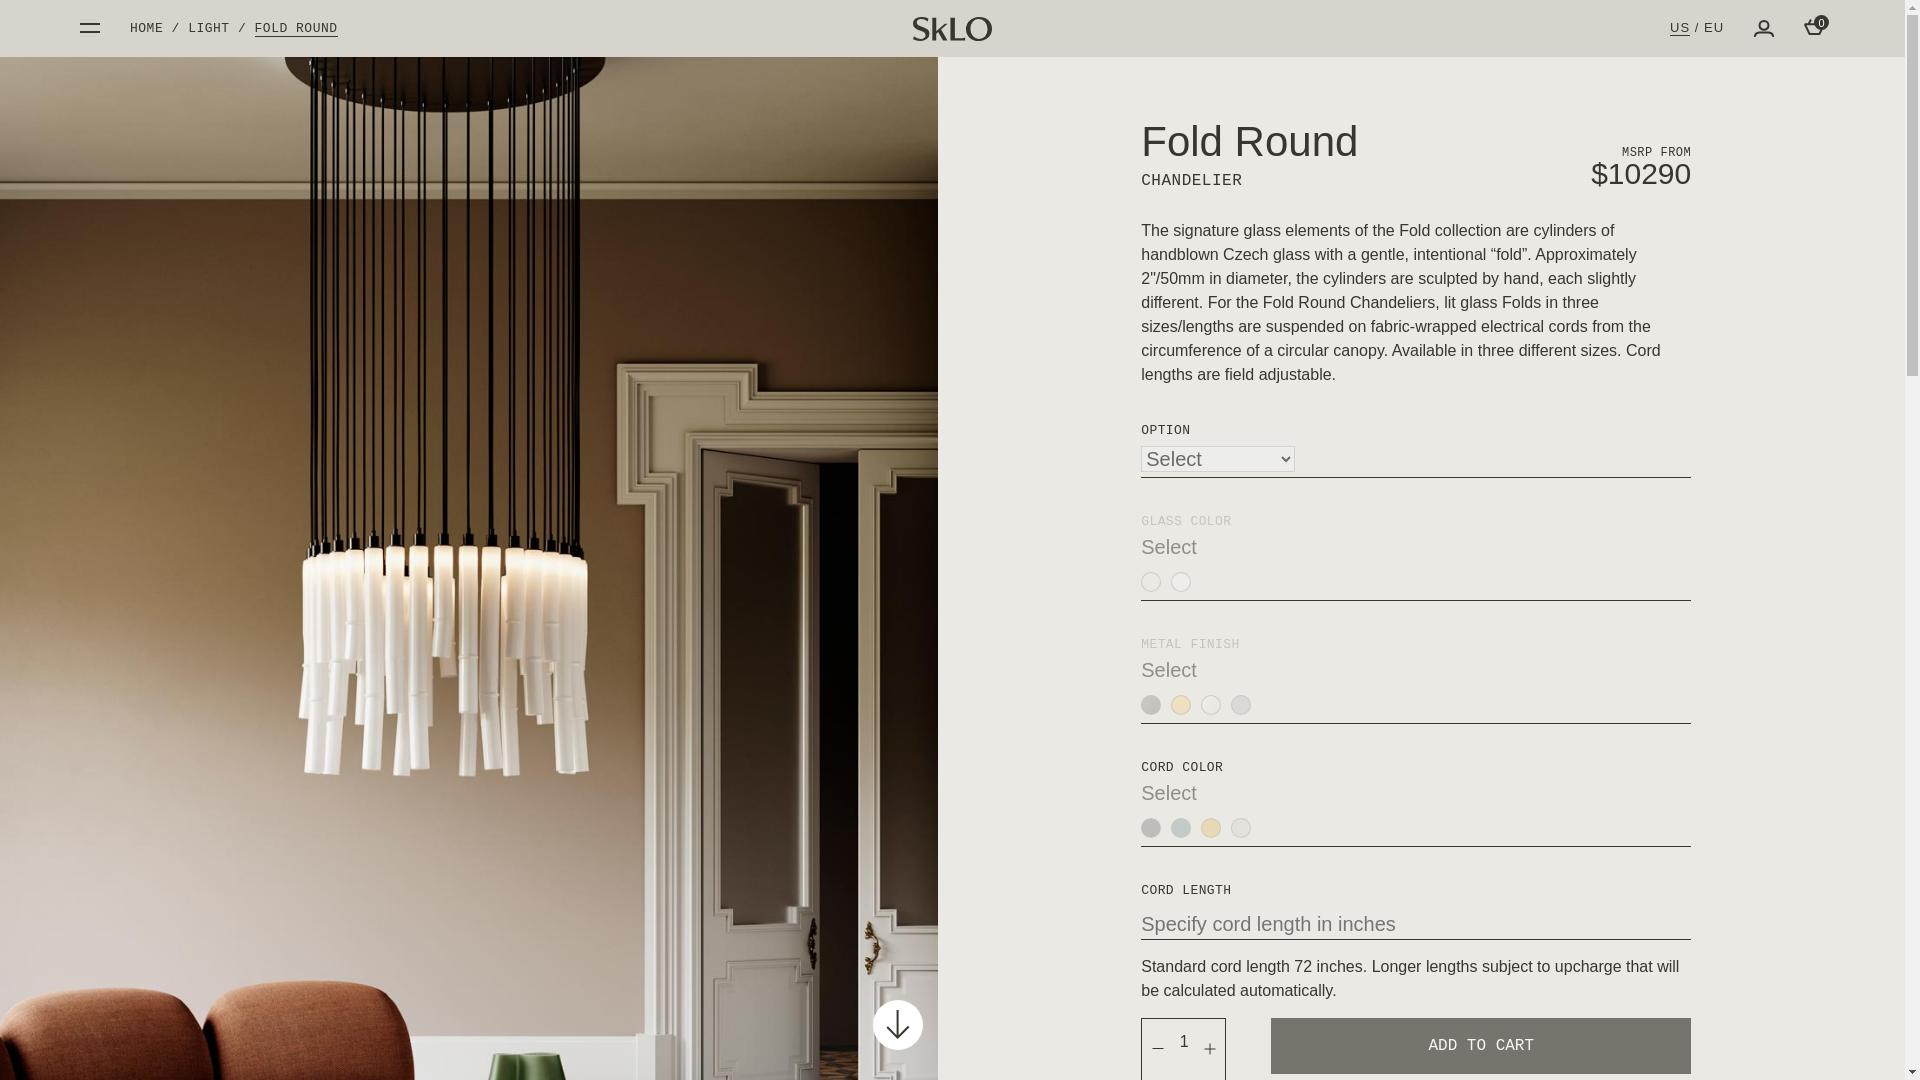  What do you see at coordinates (209, 28) in the screenshot?
I see `LIGHT` at bounding box center [209, 28].